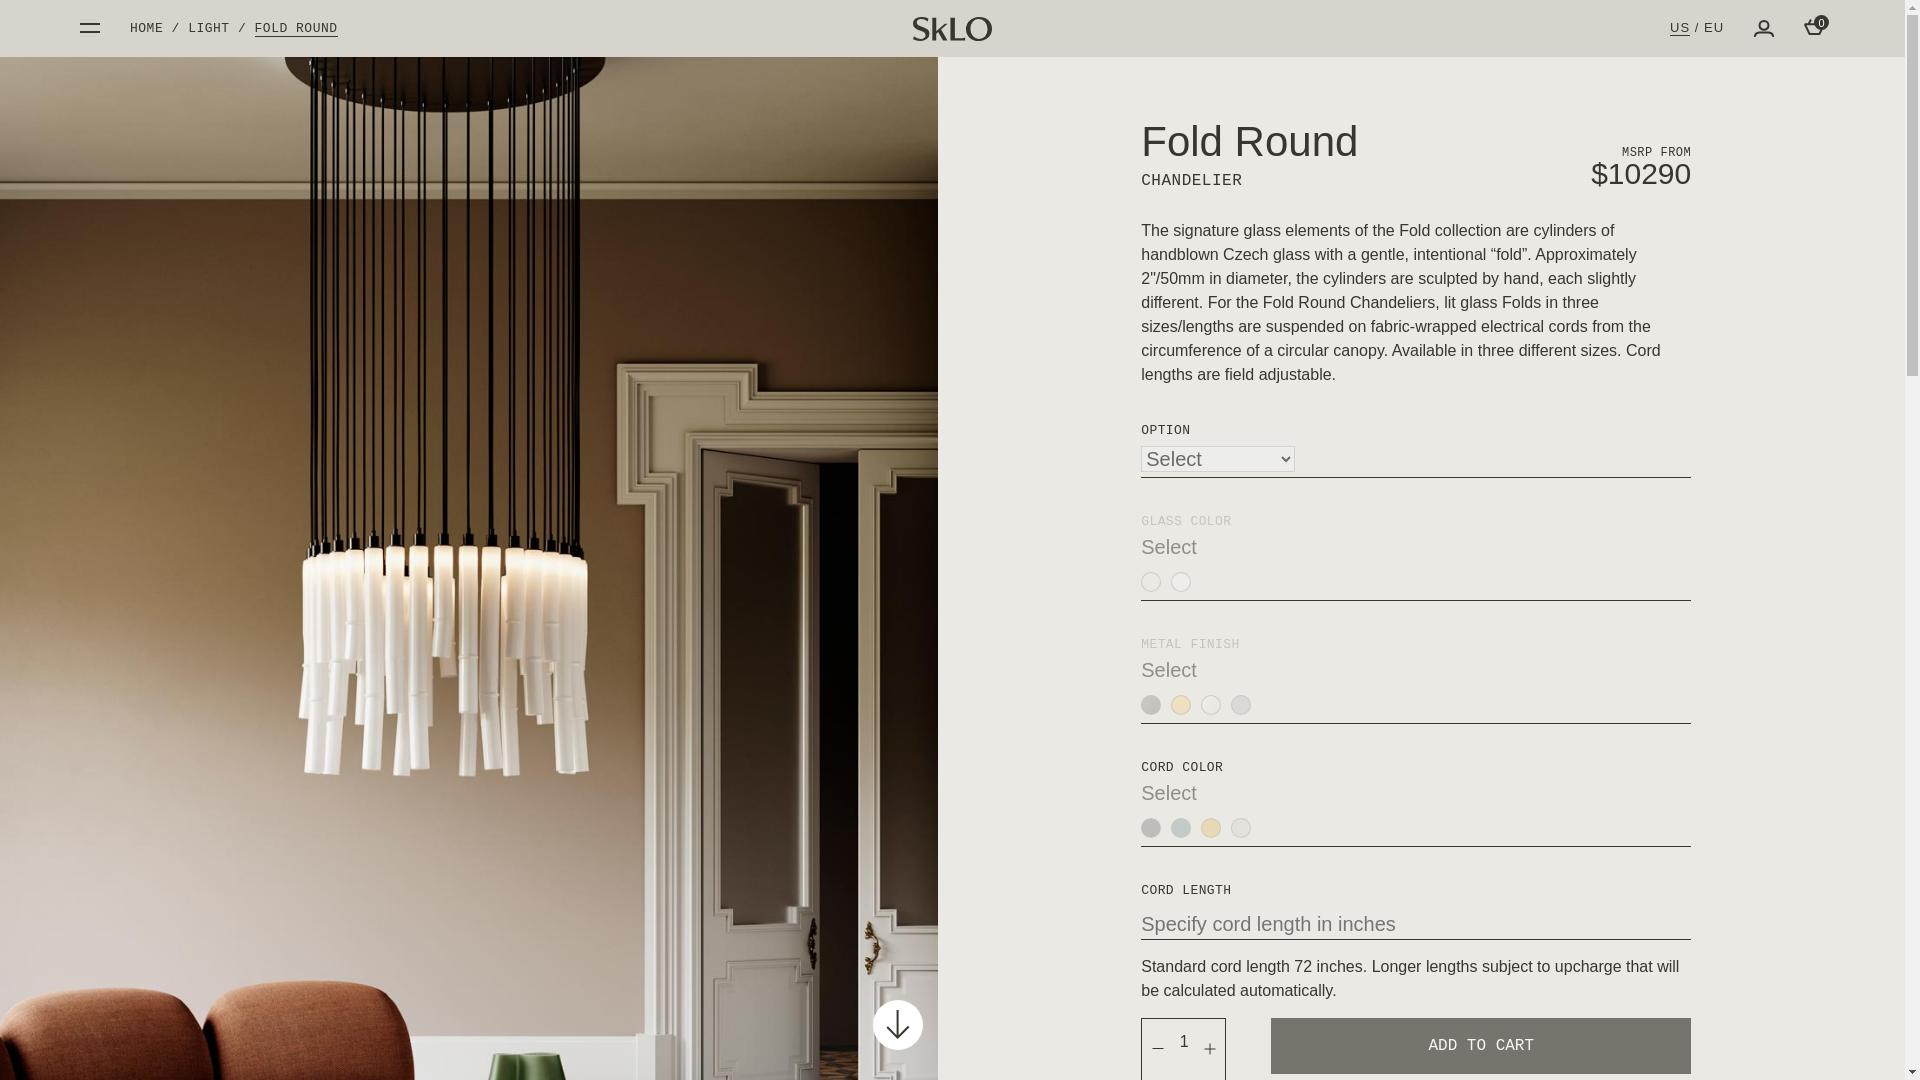  What do you see at coordinates (209, 28) in the screenshot?
I see `LIGHT` at bounding box center [209, 28].